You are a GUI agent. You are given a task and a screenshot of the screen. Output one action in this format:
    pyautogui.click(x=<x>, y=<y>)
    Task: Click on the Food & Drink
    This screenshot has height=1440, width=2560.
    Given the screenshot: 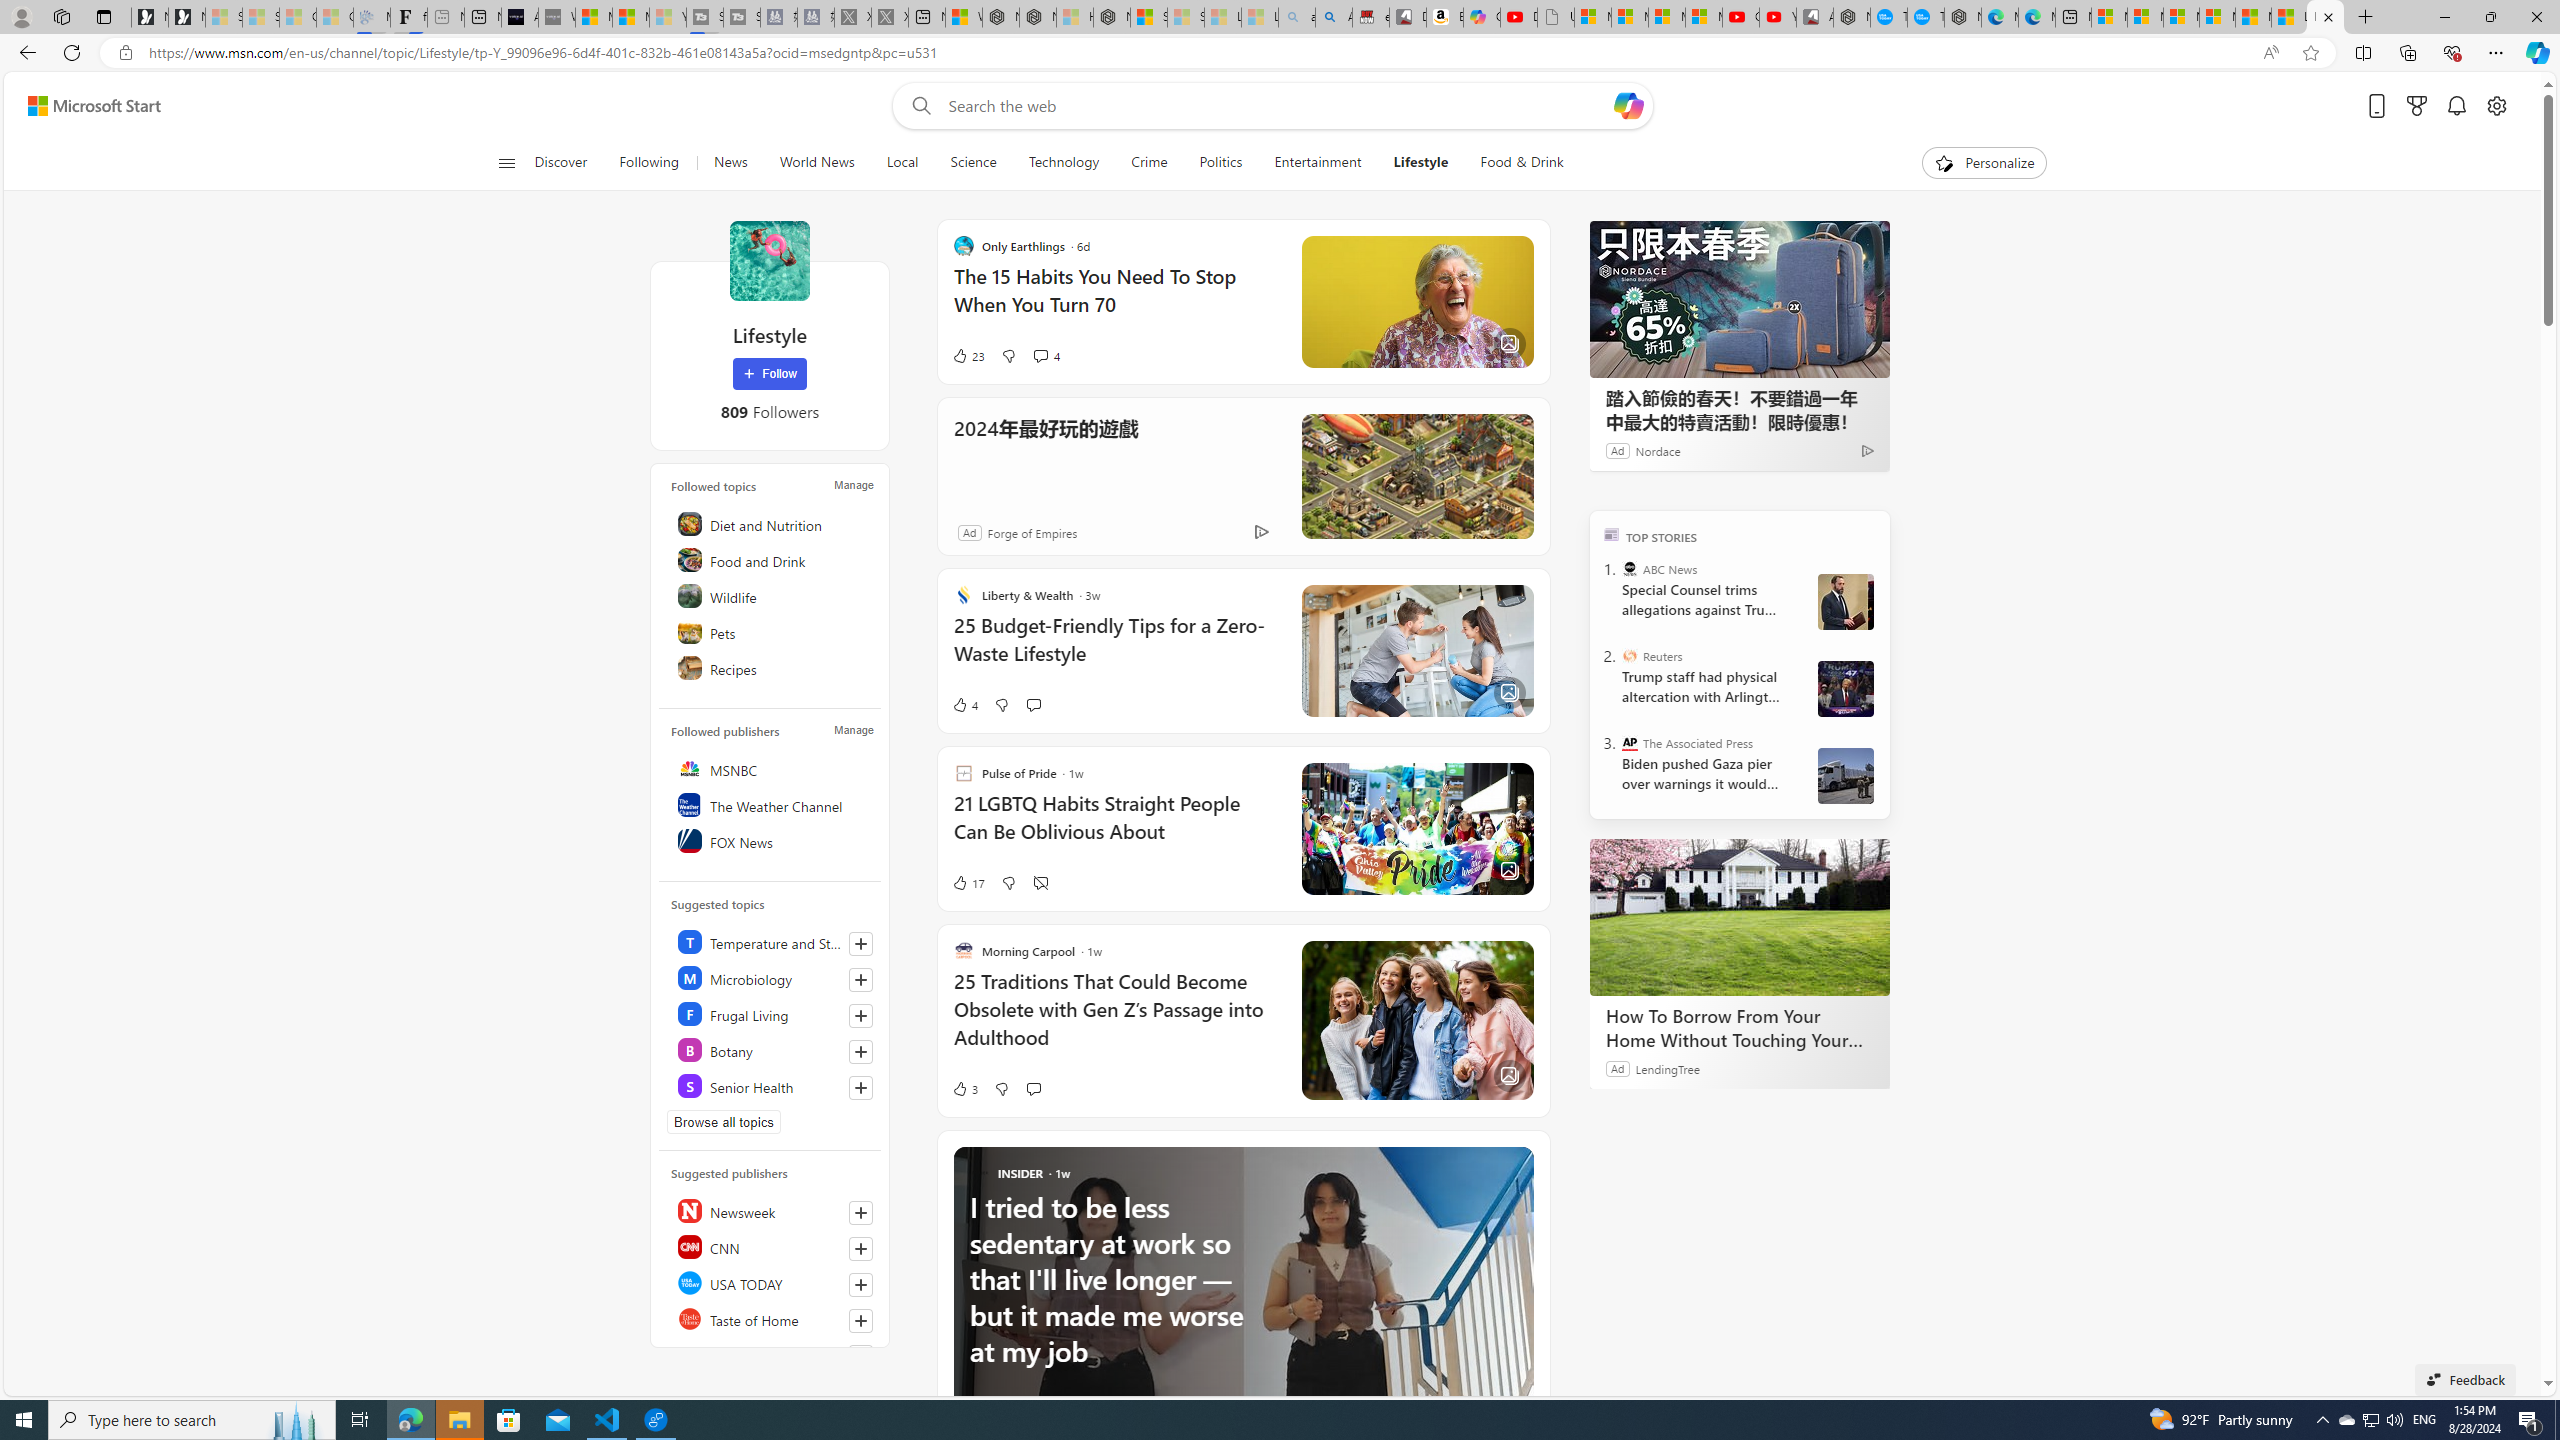 What is the action you would take?
    pyautogui.click(x=1522, y=163)
    